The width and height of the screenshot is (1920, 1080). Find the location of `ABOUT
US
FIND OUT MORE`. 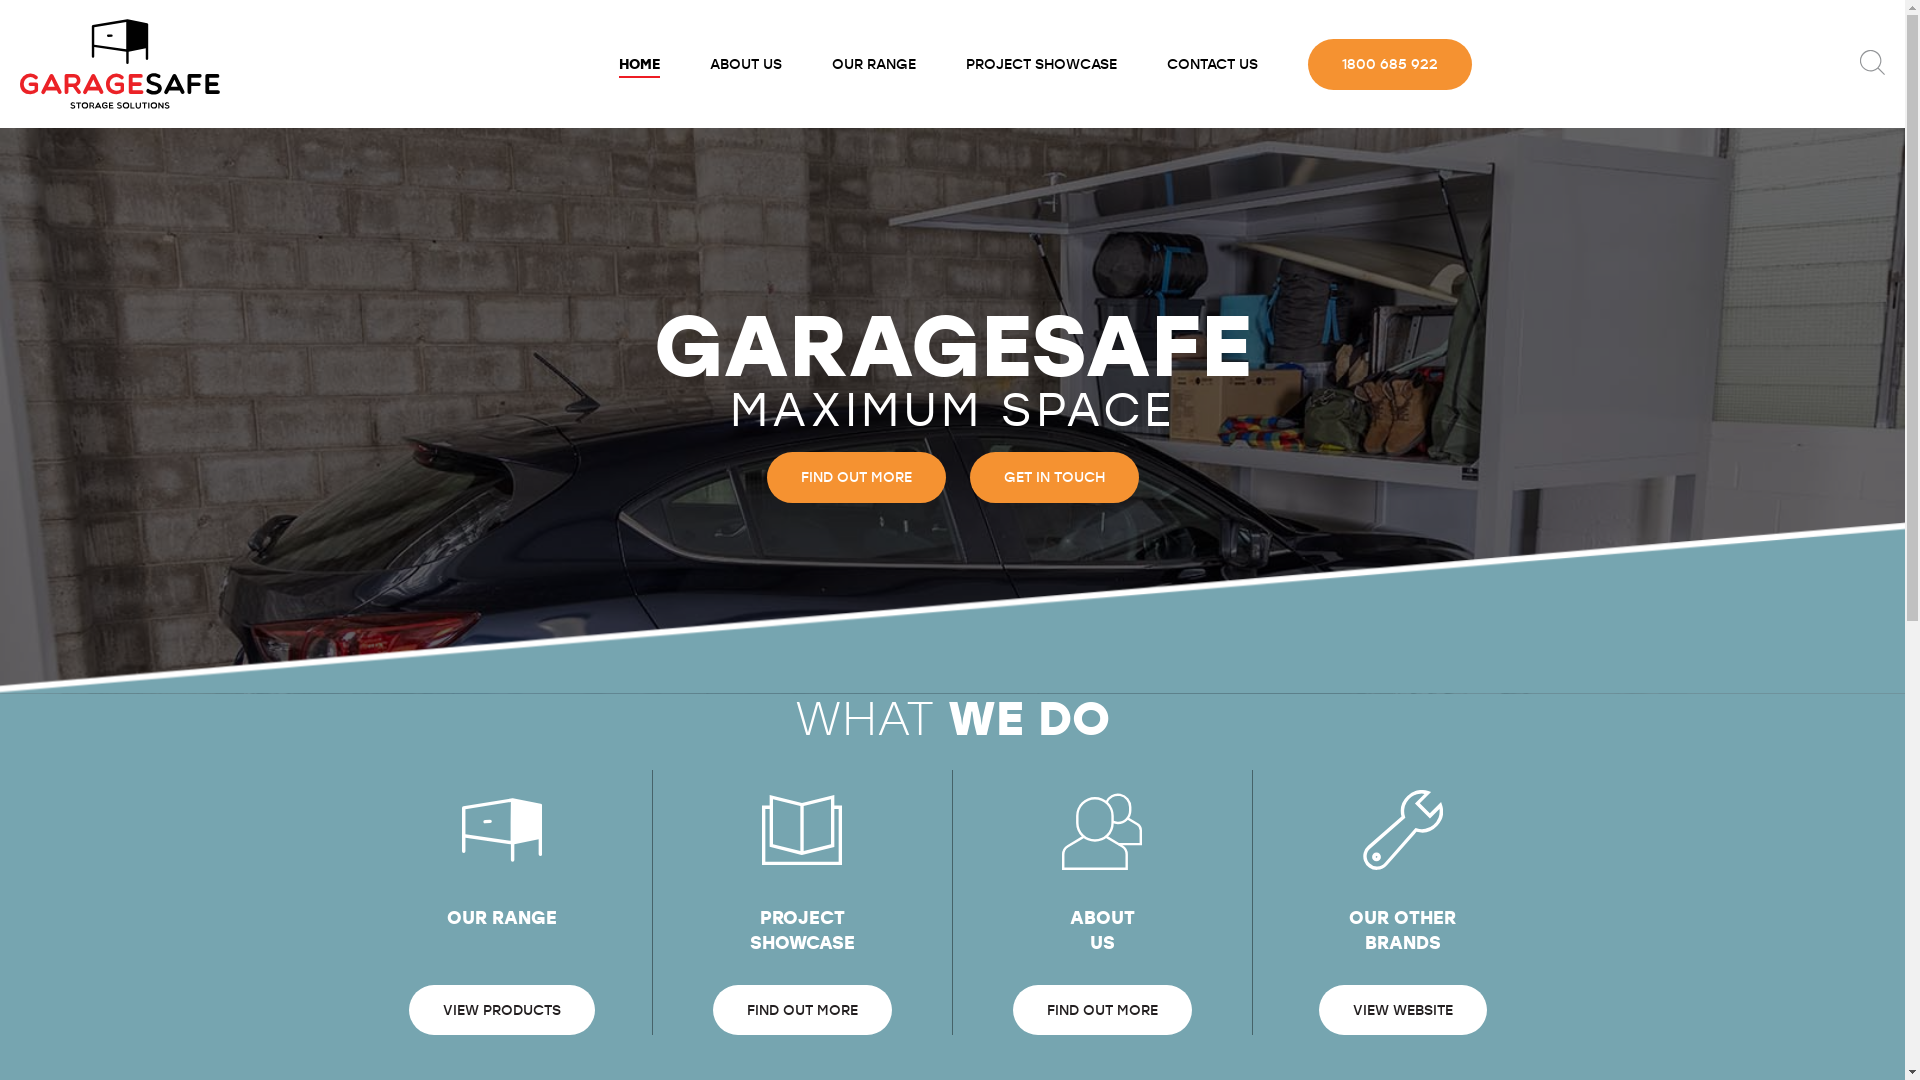

ABOUT
US
FIND OUT MORE is located at coordinates (1102, 912).